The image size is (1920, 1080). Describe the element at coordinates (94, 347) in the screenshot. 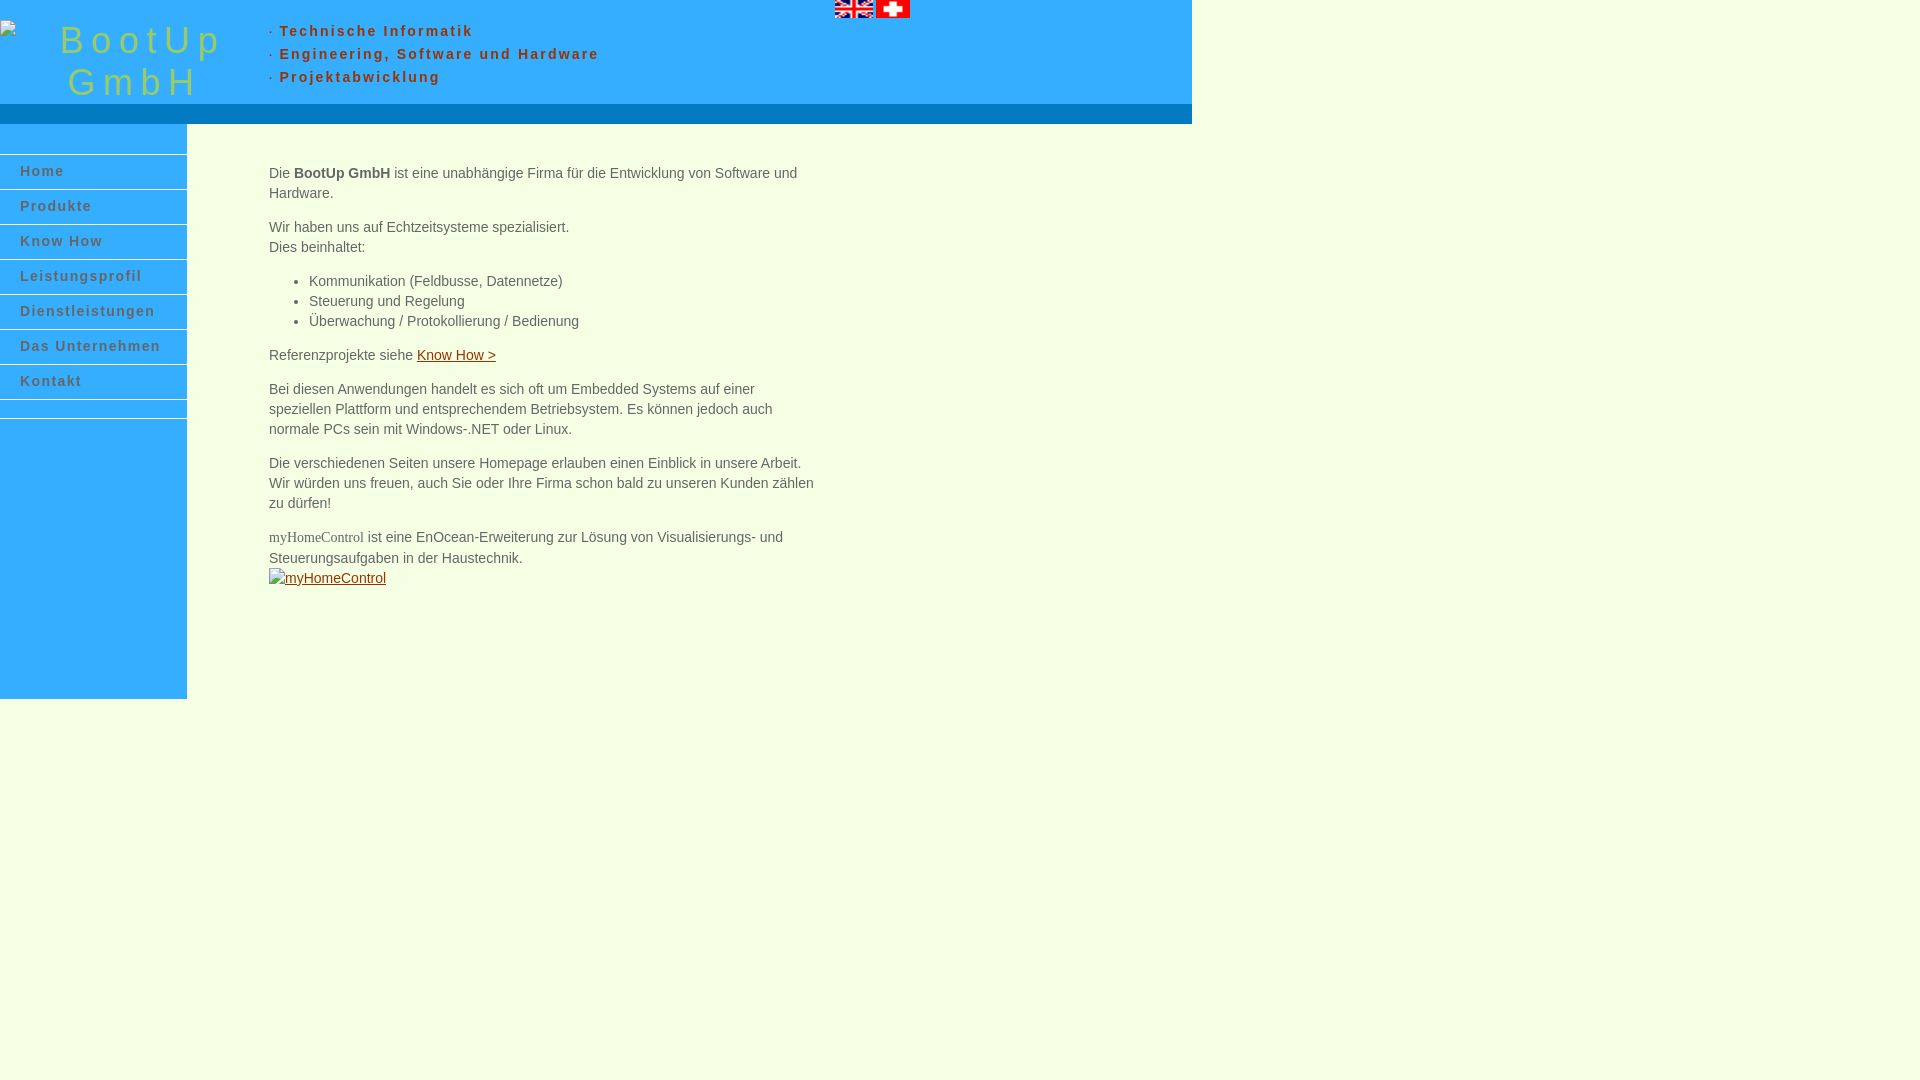

I see `Das Unternehmen` at that location.